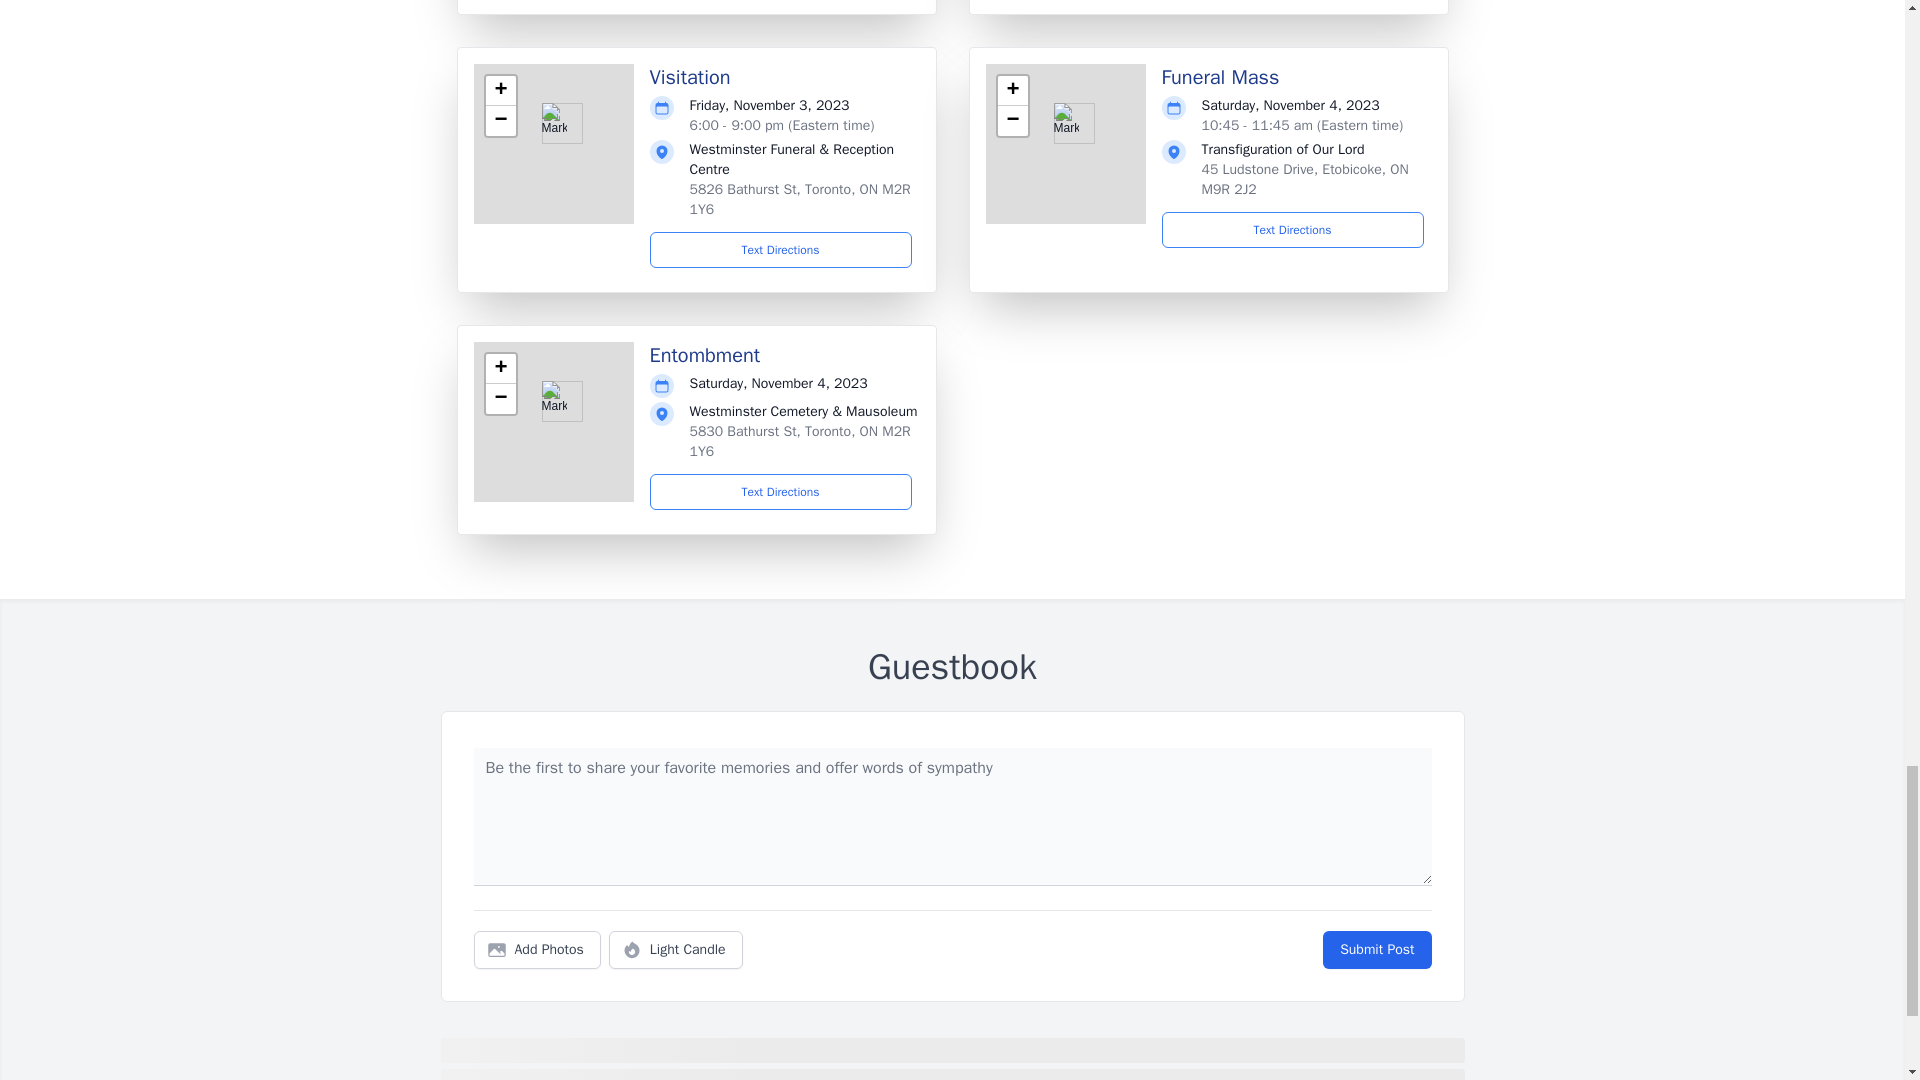 The height and width of the screenshot is (1080, 1920). What do you see at coordinates (1012, 120) in the screenshot?
I see `Zoom out` at bounding box center [1012, 120].